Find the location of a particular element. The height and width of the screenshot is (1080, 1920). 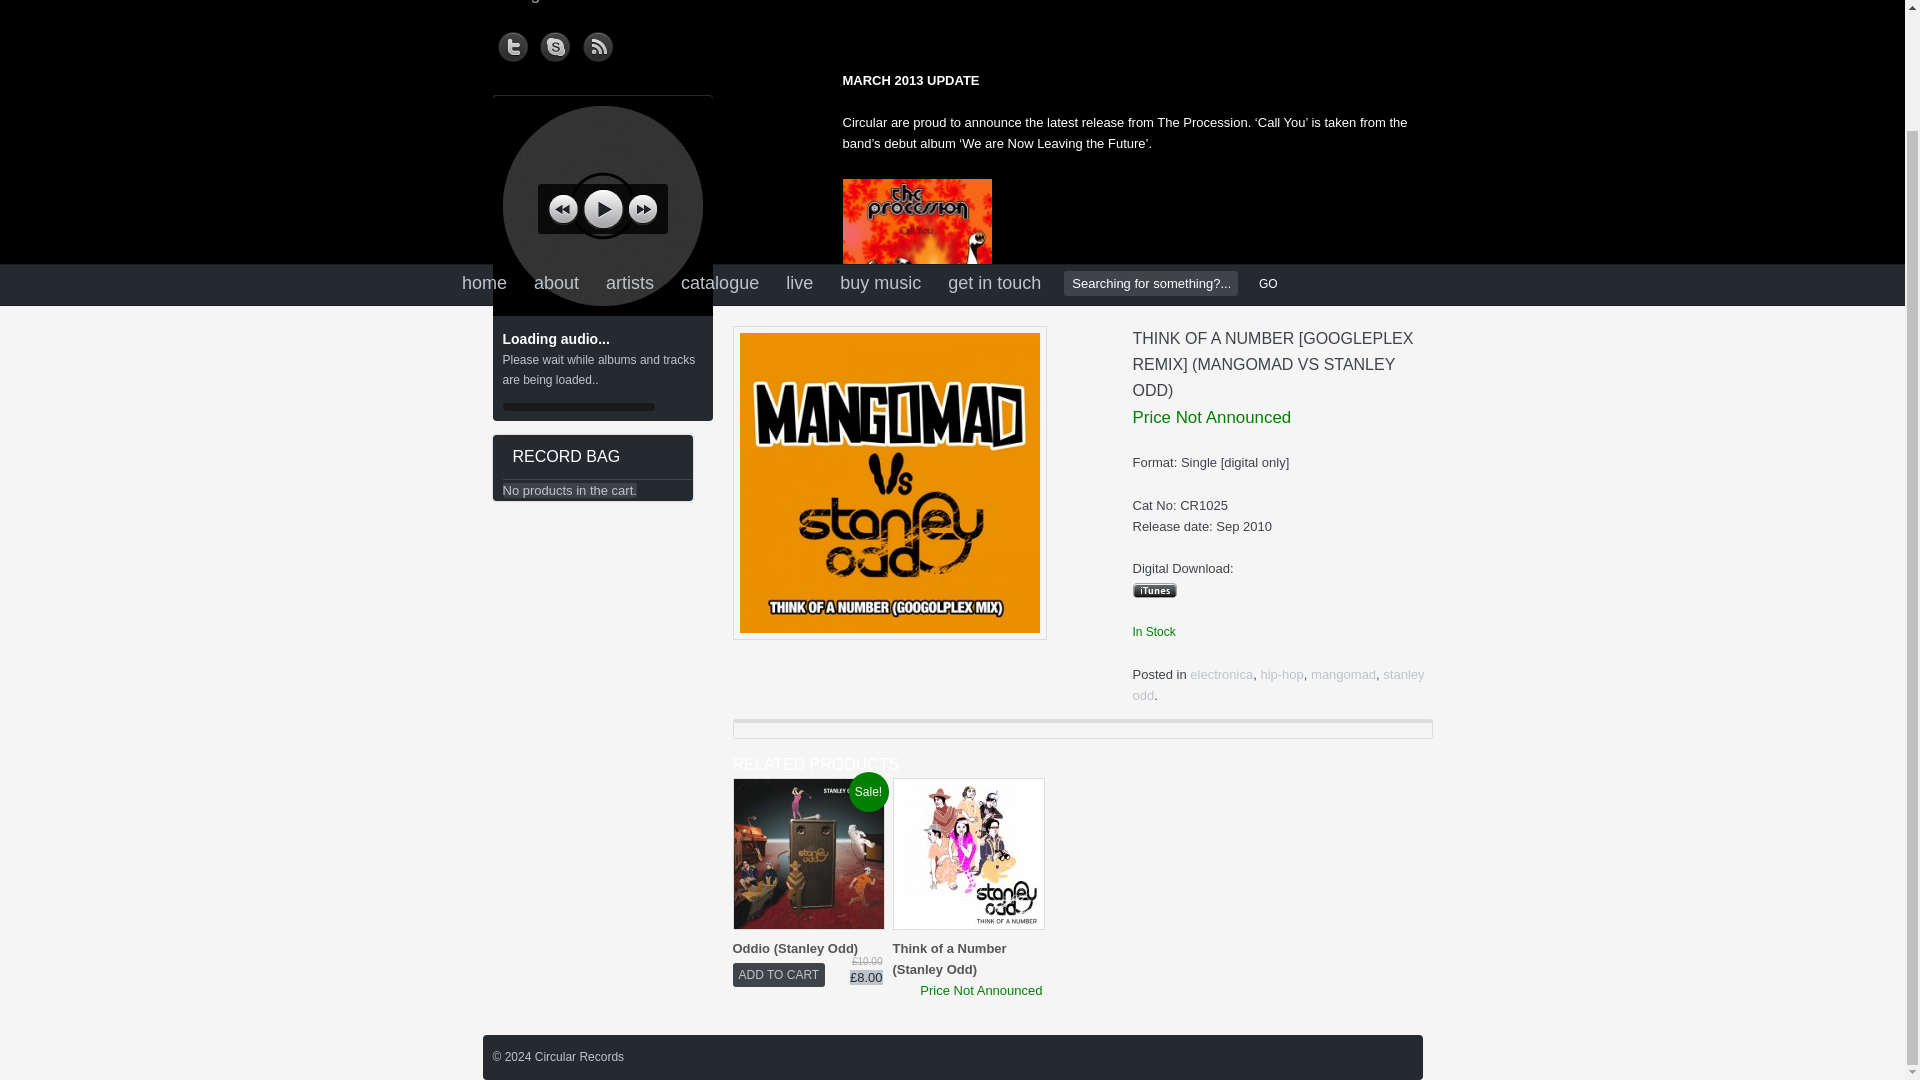

GO is located at coordinates (1264, 284).